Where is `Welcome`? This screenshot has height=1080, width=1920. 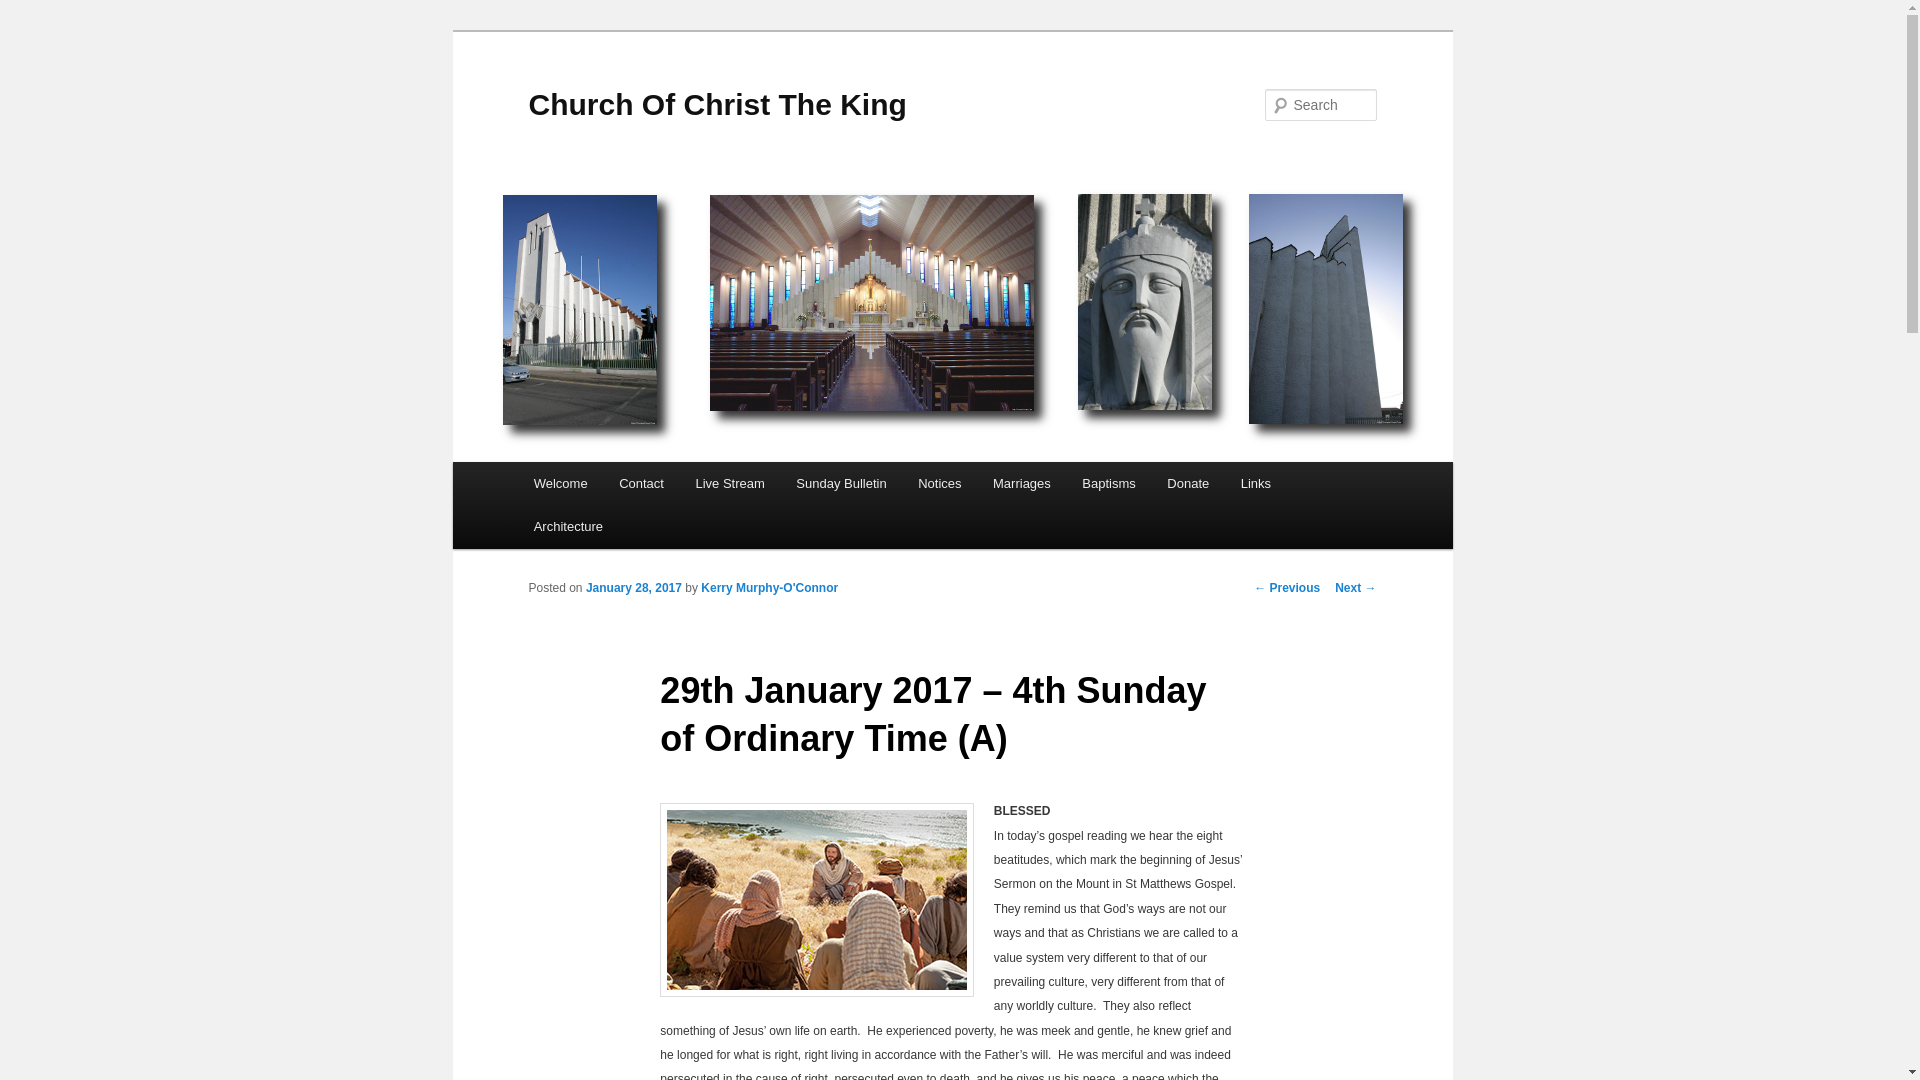 Welcome is located at coordinates (560, 484).